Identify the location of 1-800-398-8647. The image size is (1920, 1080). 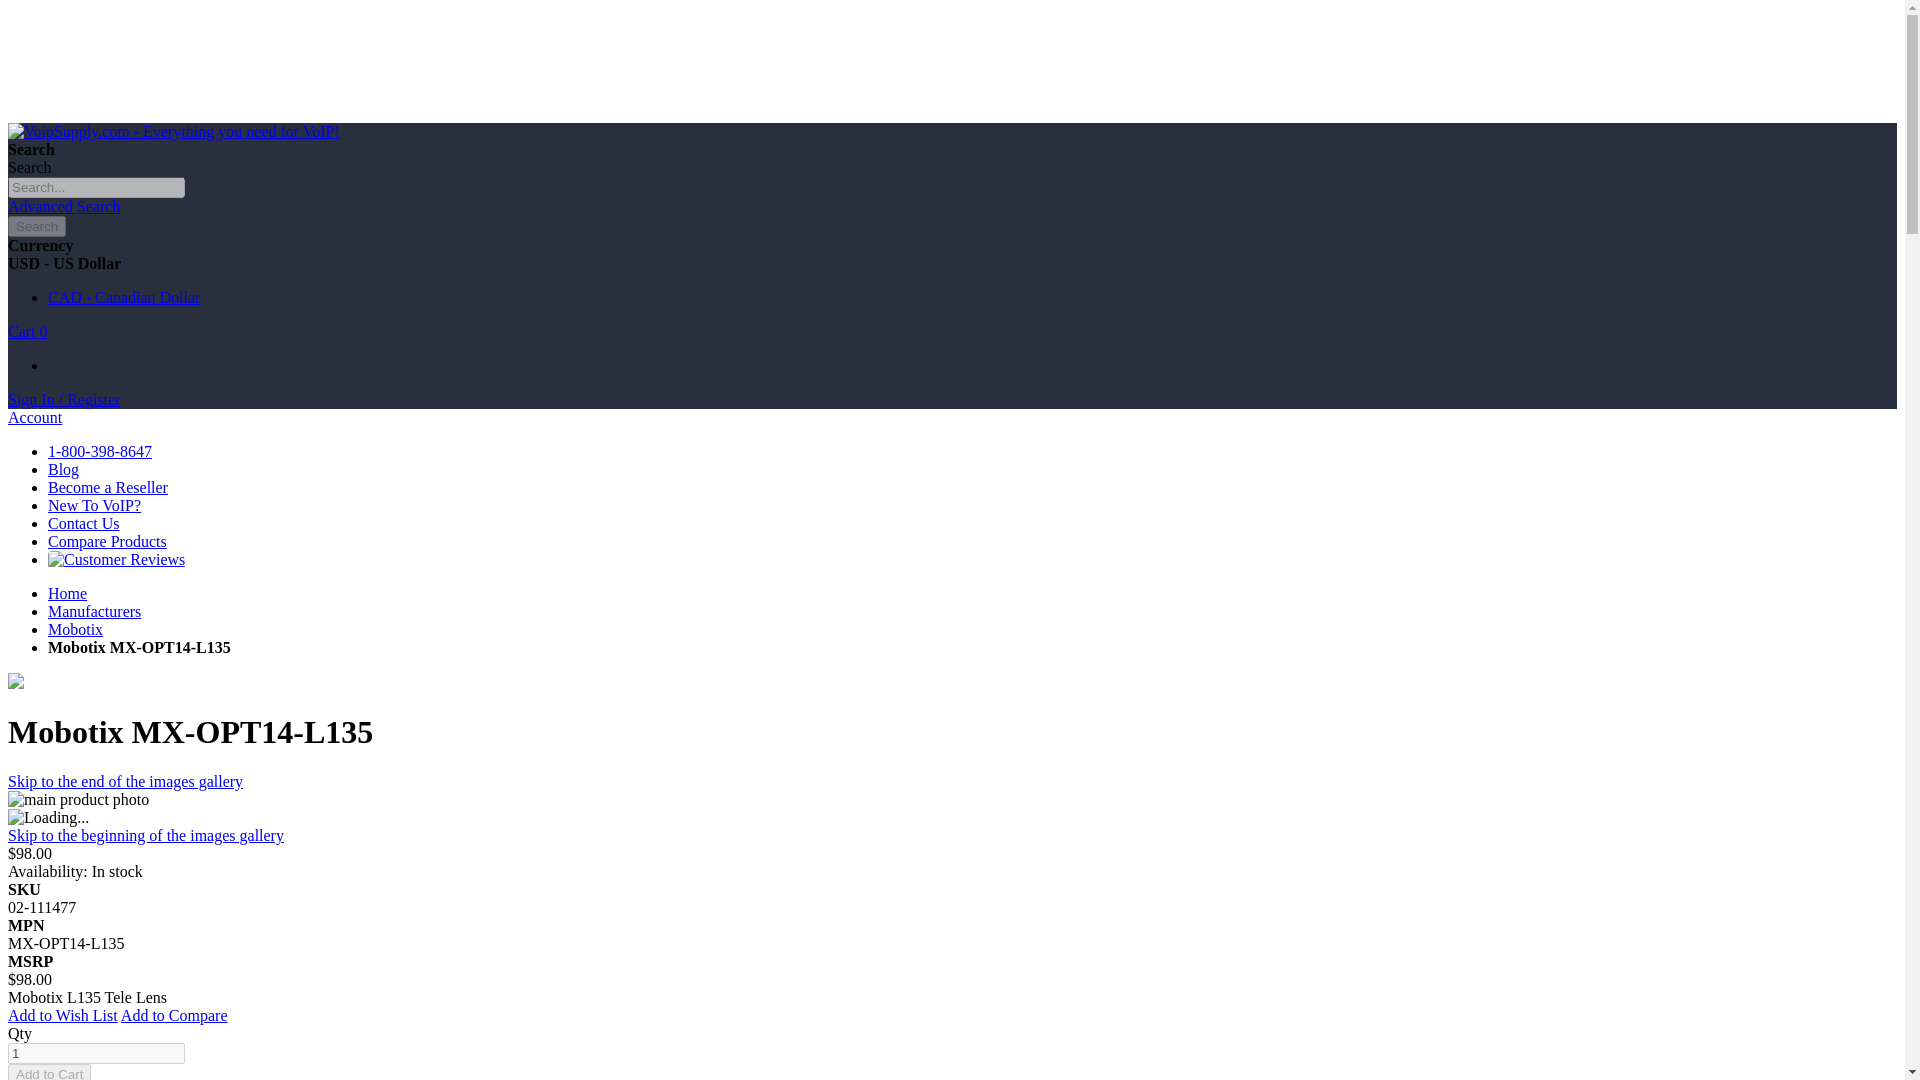
(100, 451).